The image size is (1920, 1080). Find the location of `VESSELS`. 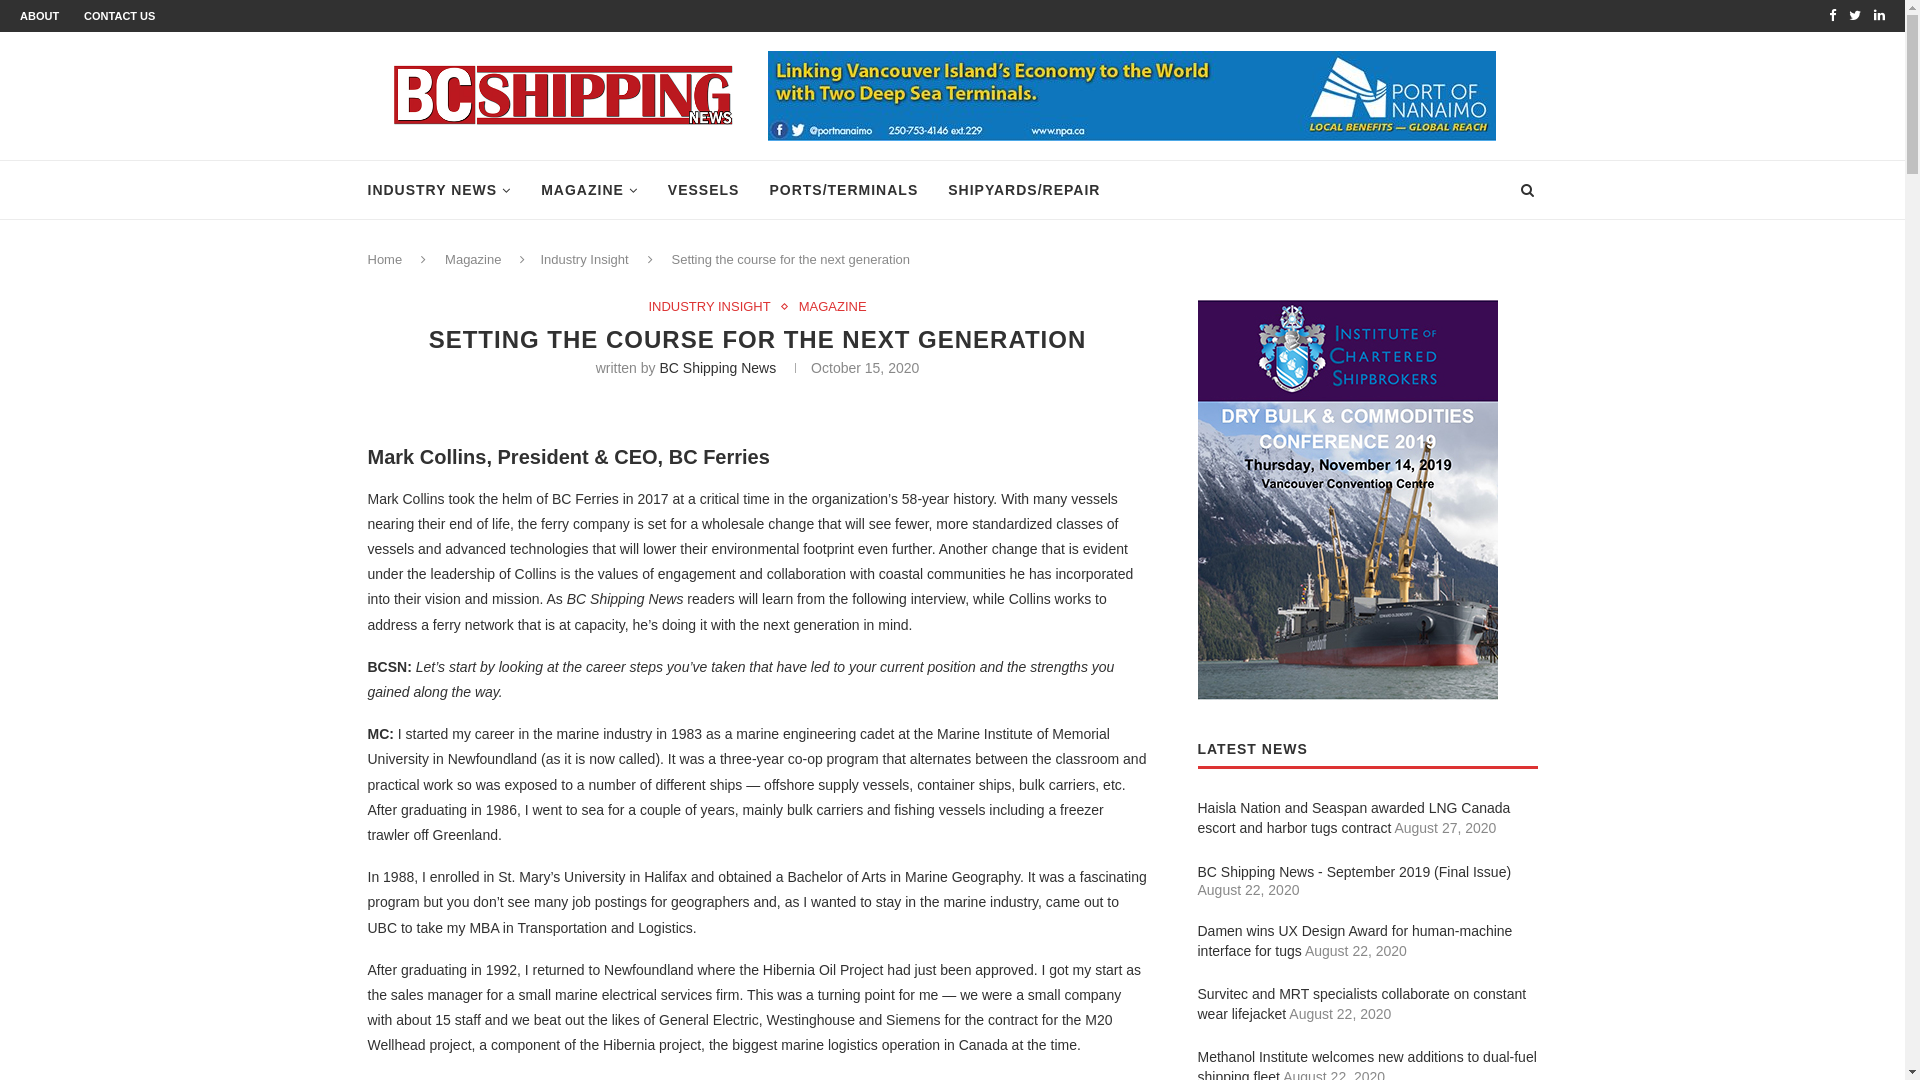

VESSELS is located at coordinates (704, 190).